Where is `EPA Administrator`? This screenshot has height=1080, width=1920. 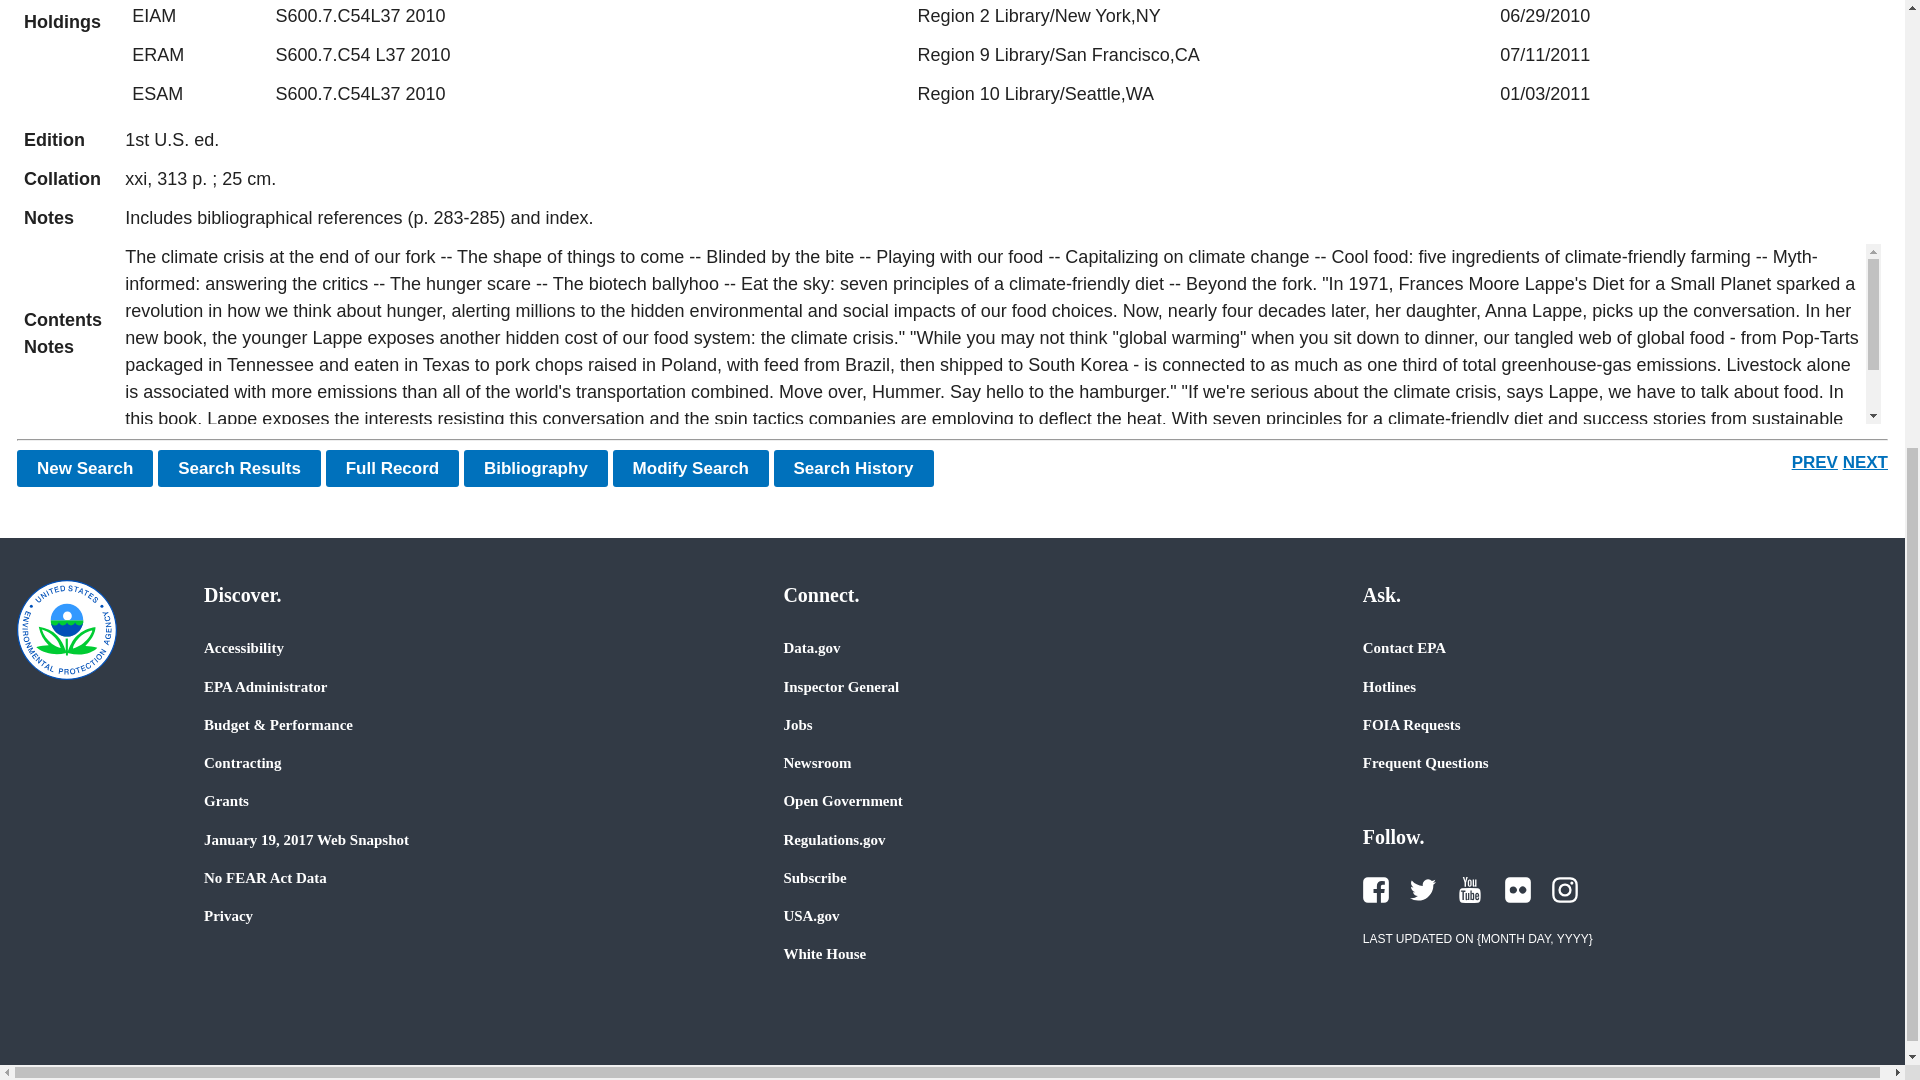 EPA Administrator is located at coordinates (264, 686).